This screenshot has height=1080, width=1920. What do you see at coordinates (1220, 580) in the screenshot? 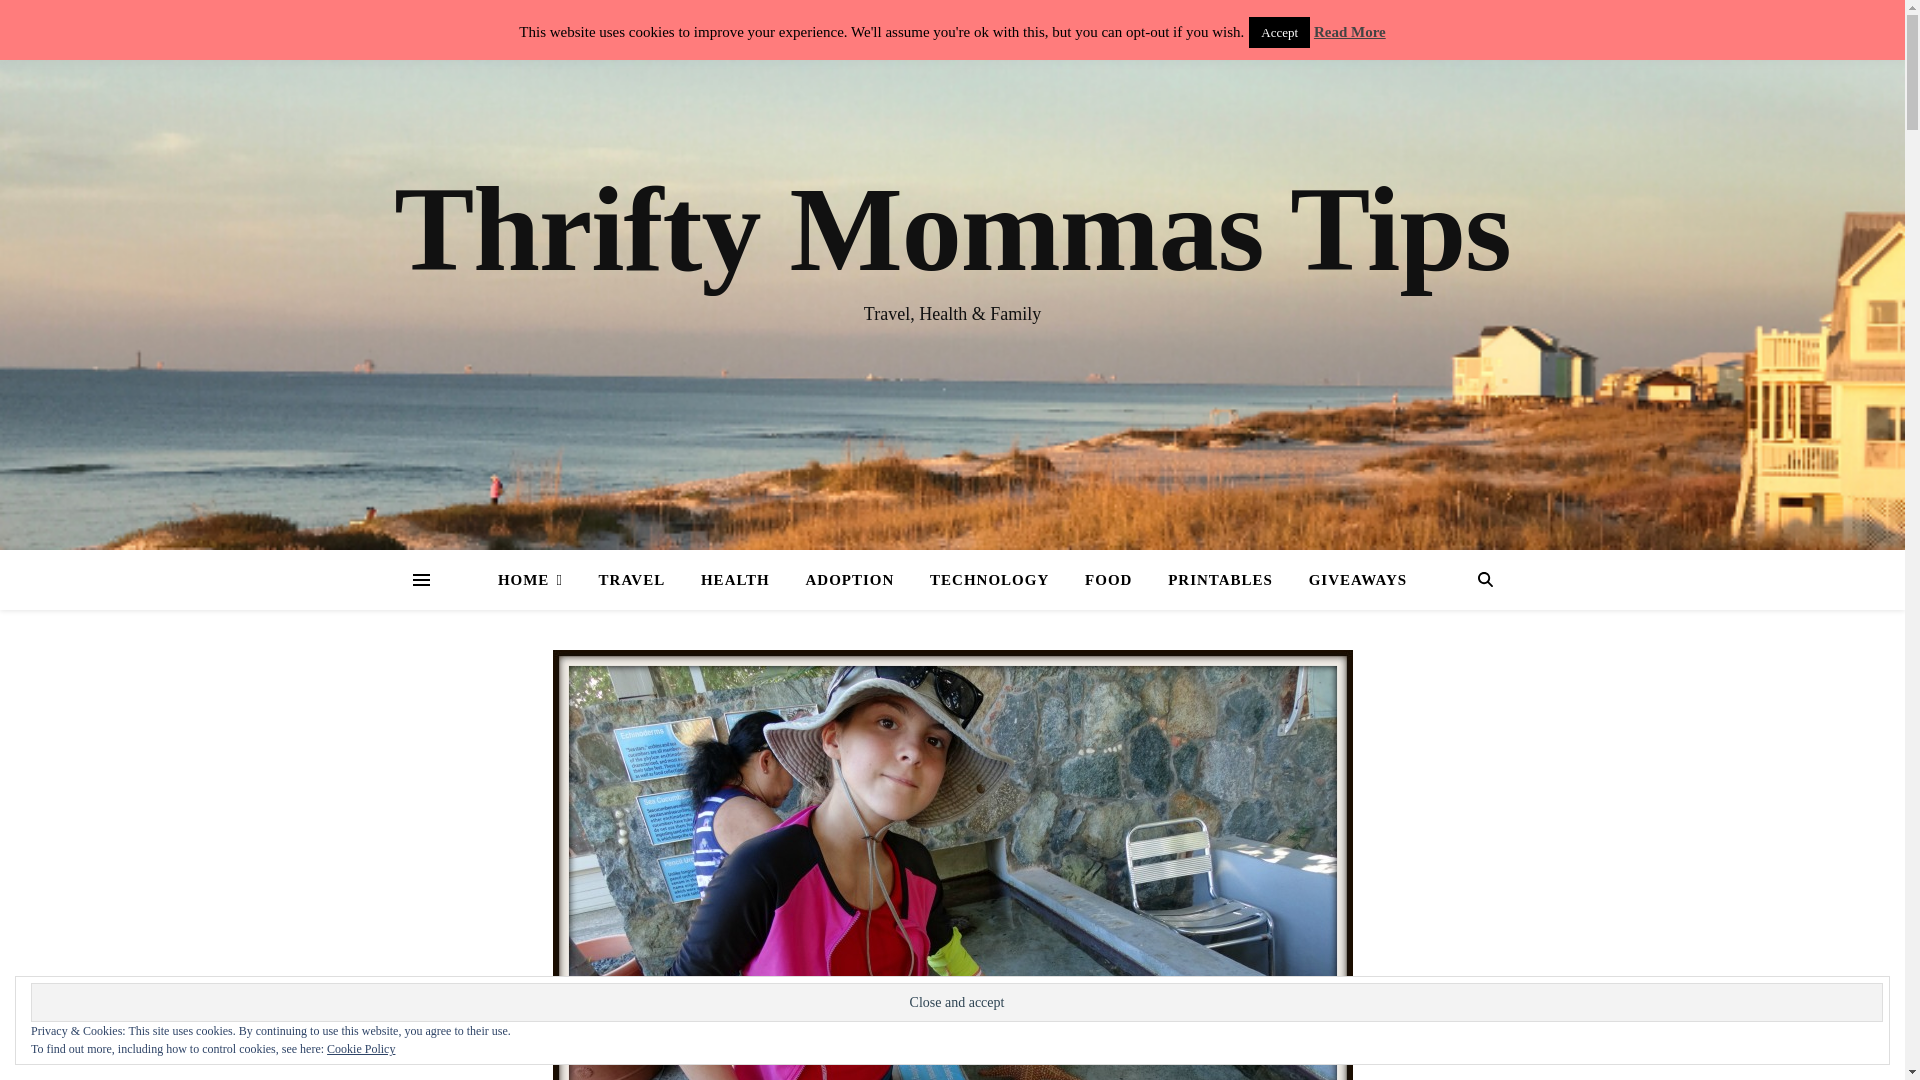
I see `PRINTABLES` at bounding box center [1220, 580].